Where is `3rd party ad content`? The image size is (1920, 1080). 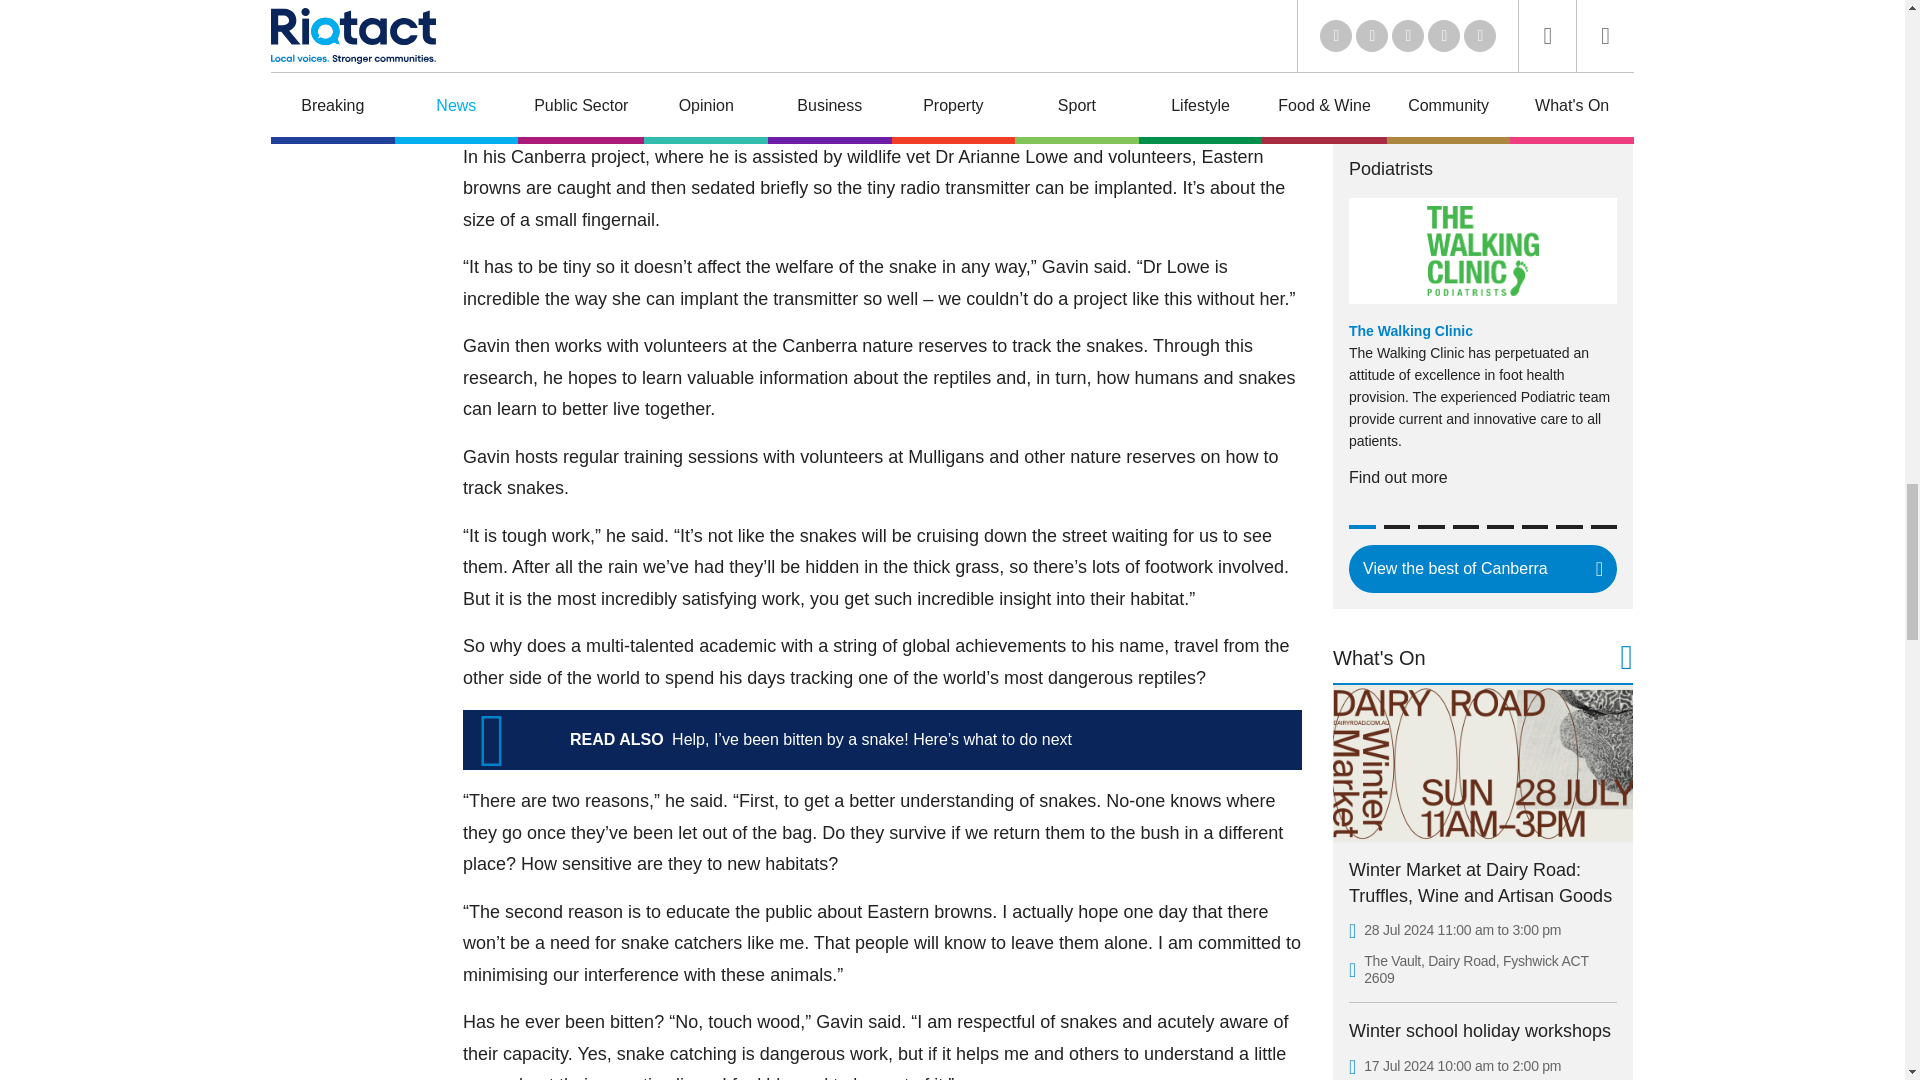 3rd party ad content is located at coordinates (1482, 32).